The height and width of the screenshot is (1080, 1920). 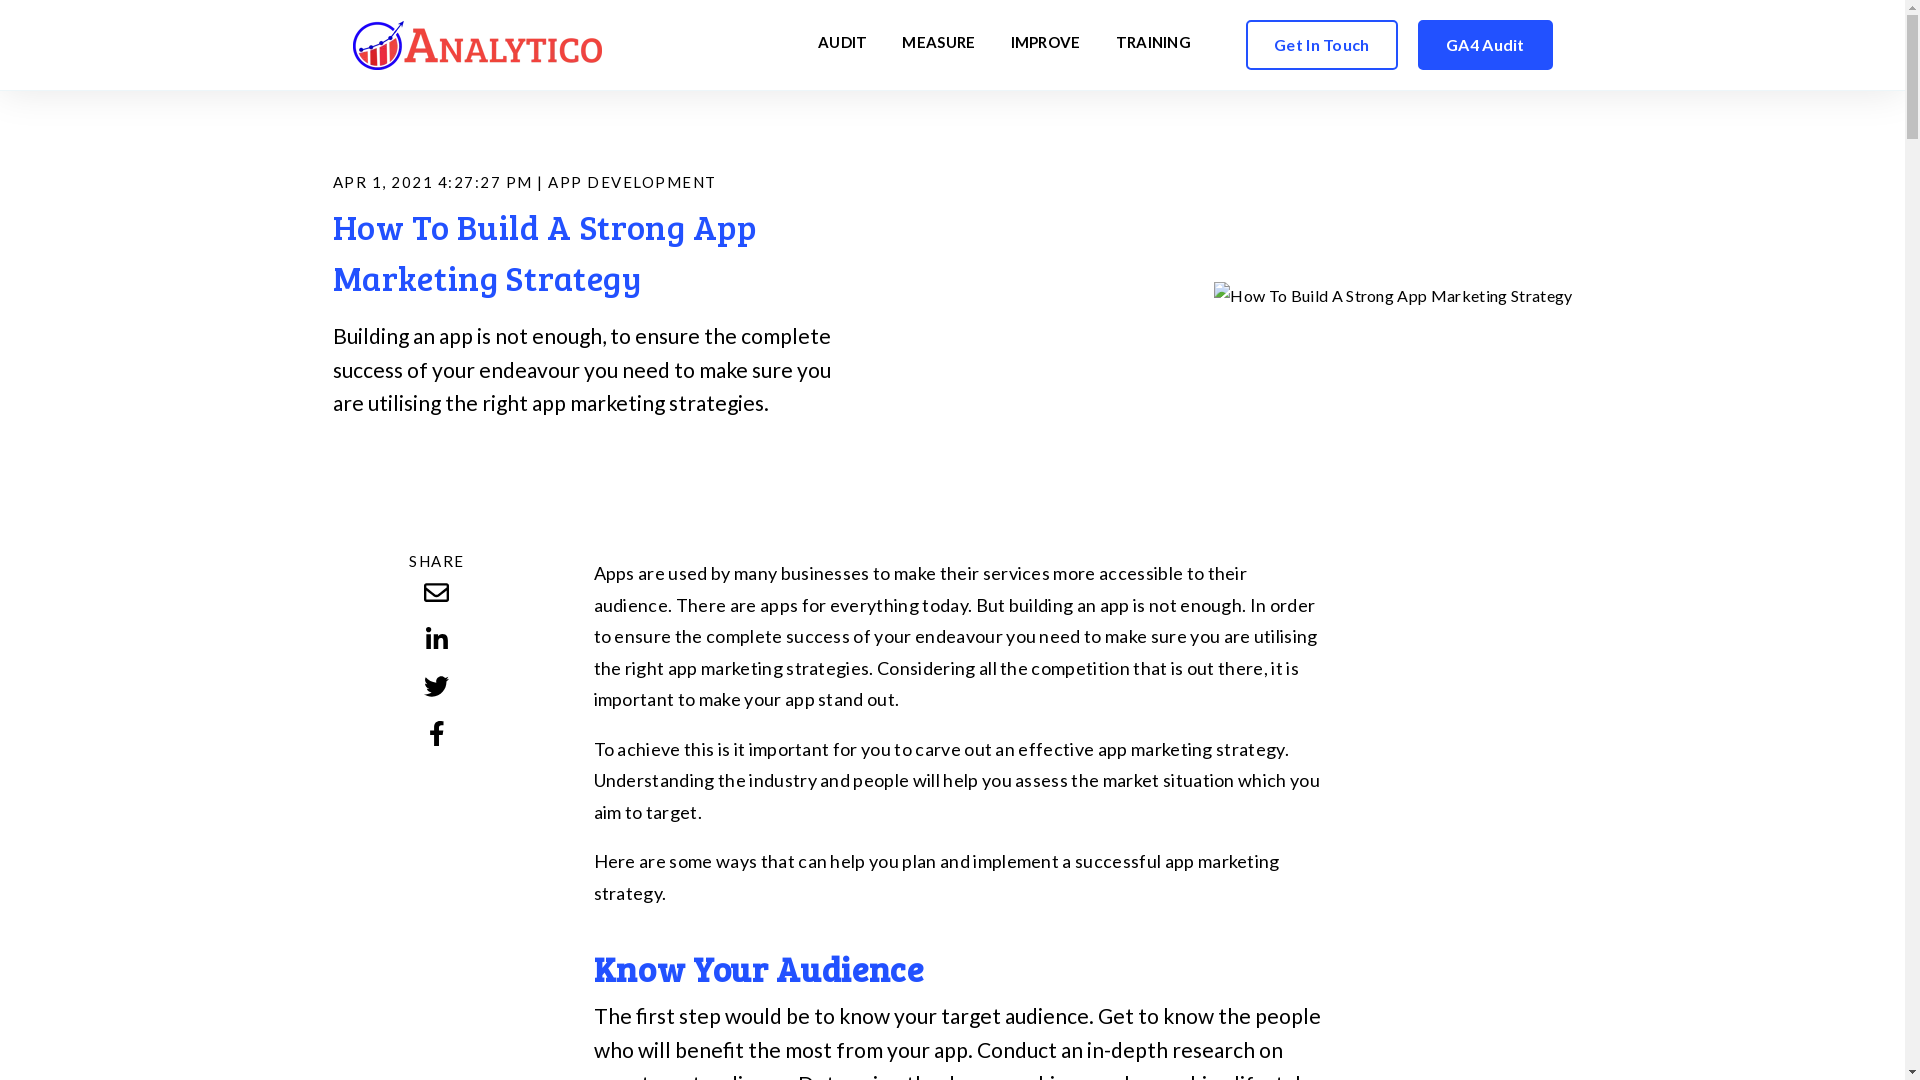 I want to click on GA4 Audit, so click(x=1486, y=45).